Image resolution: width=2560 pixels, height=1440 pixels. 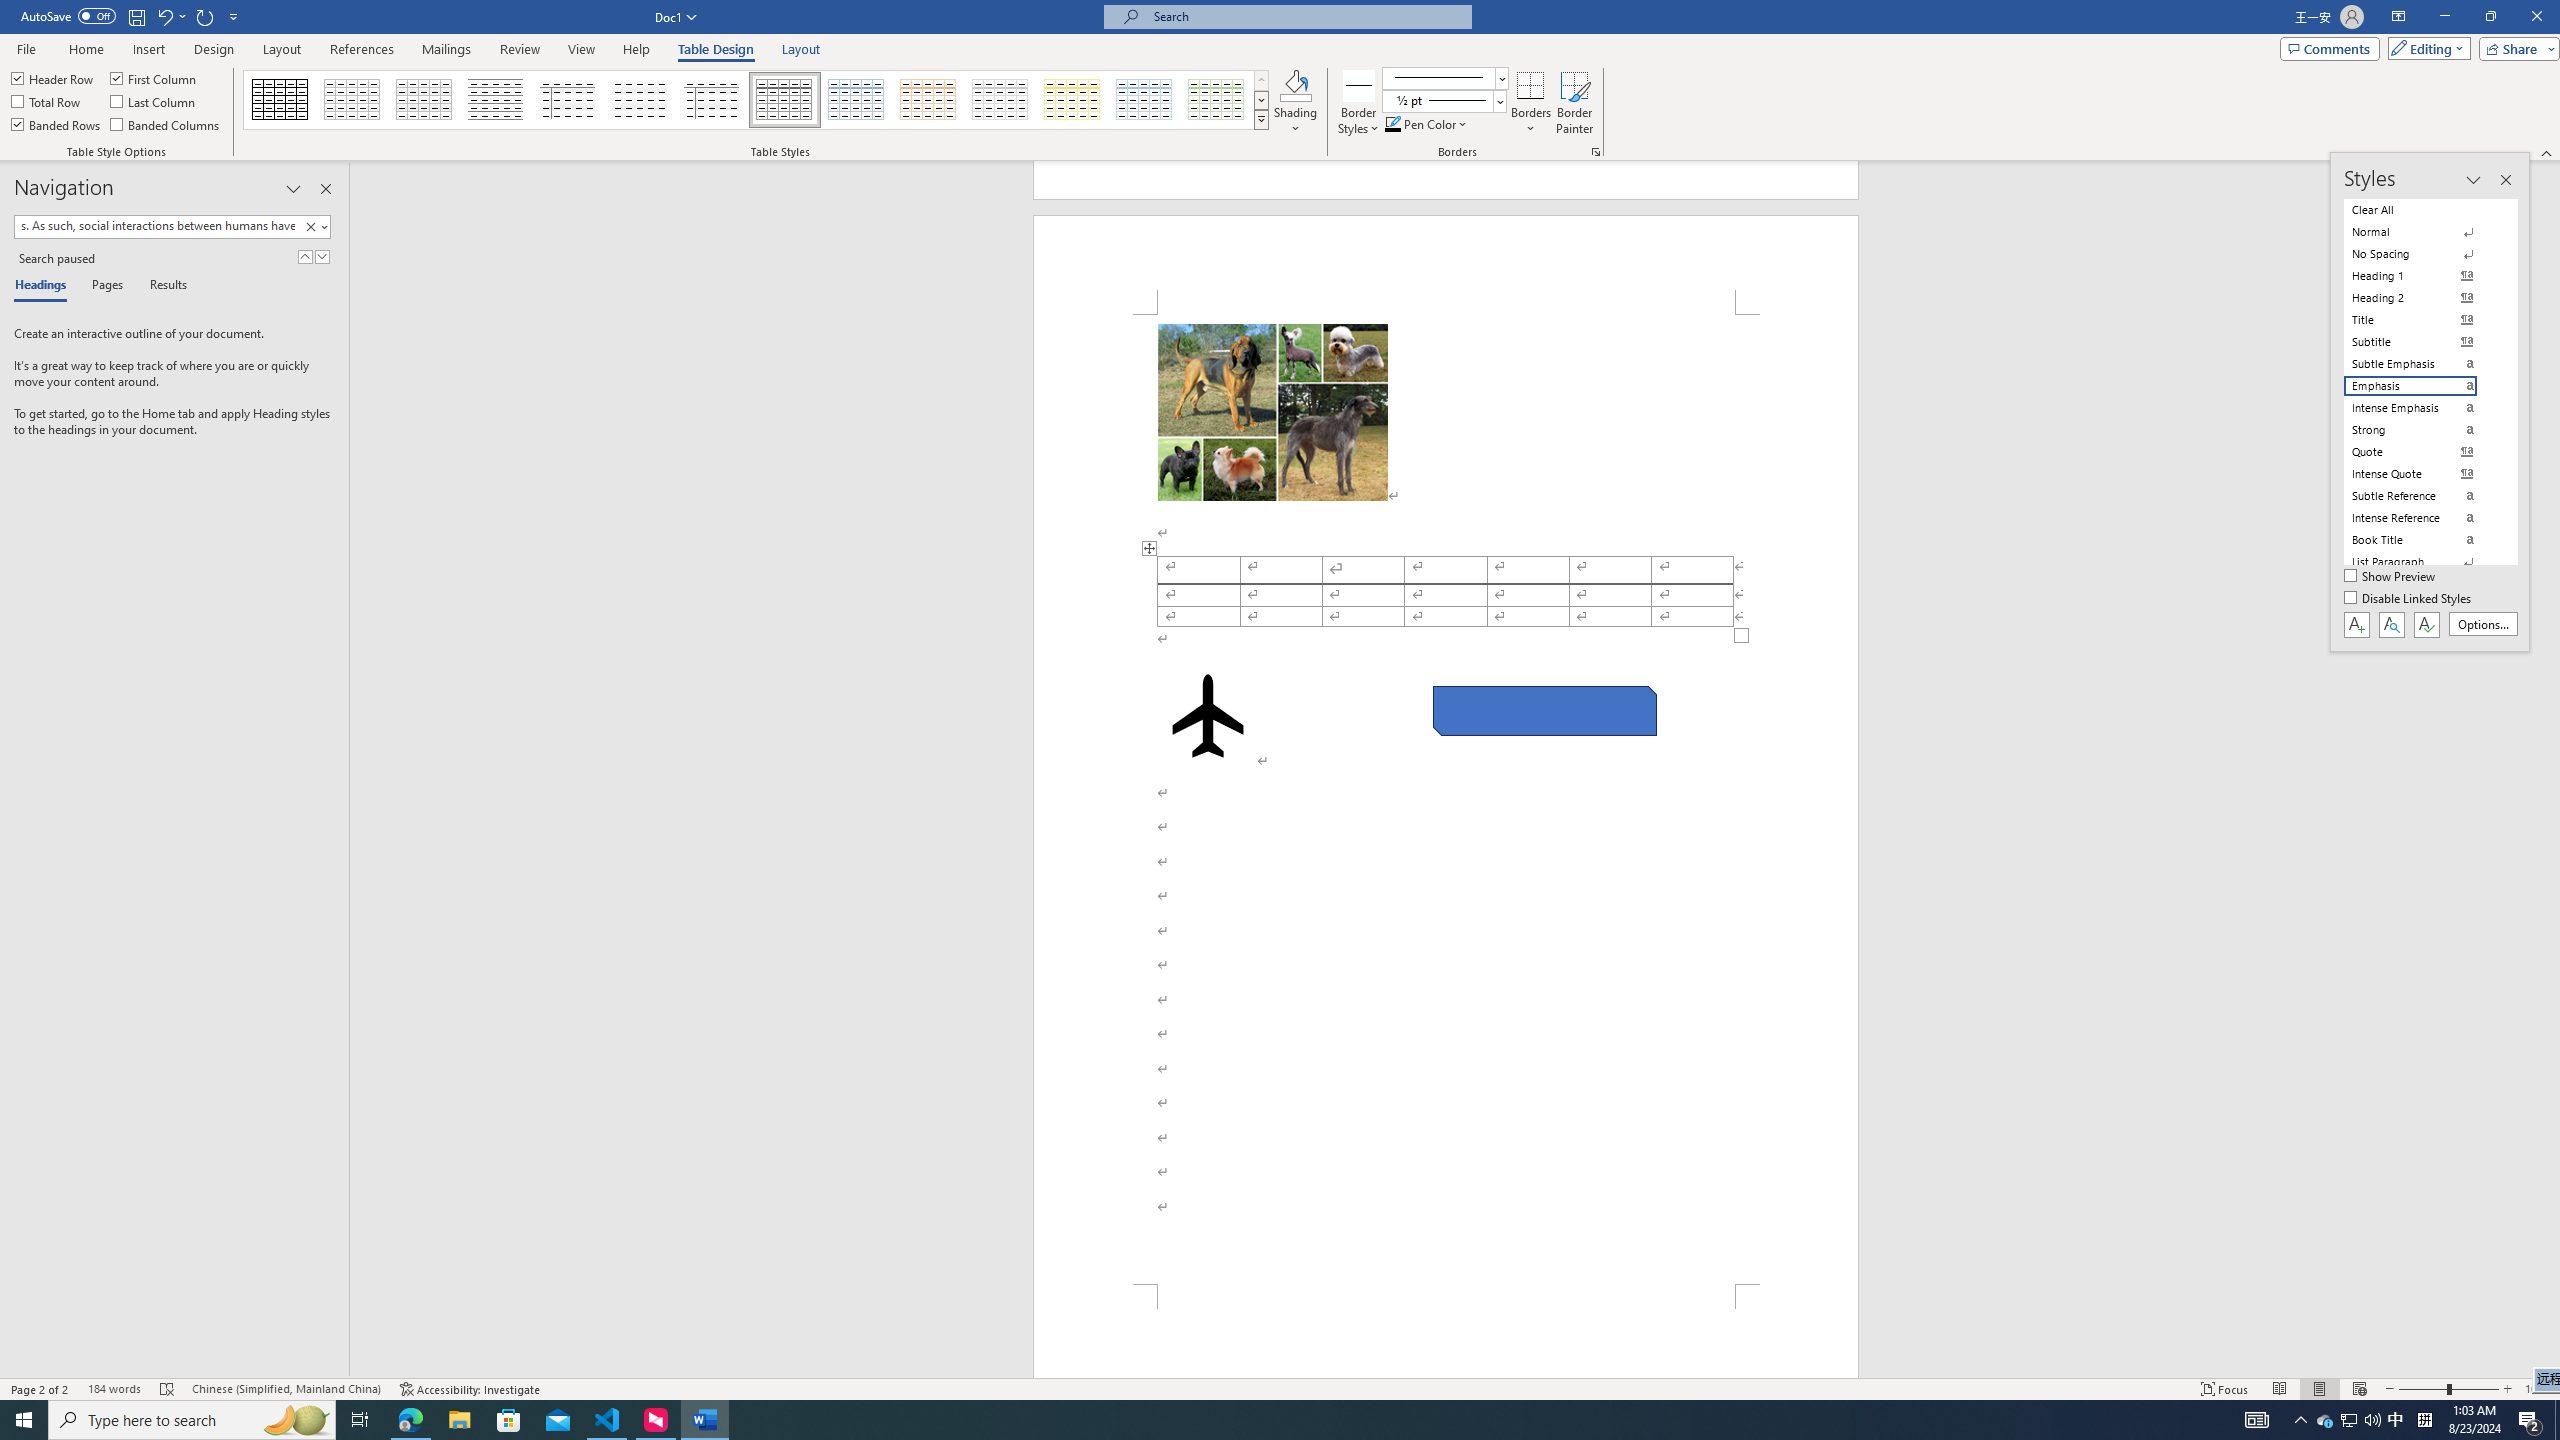 I want to click on Page Number Page 2 of 2, so click(x=40, y=1389).